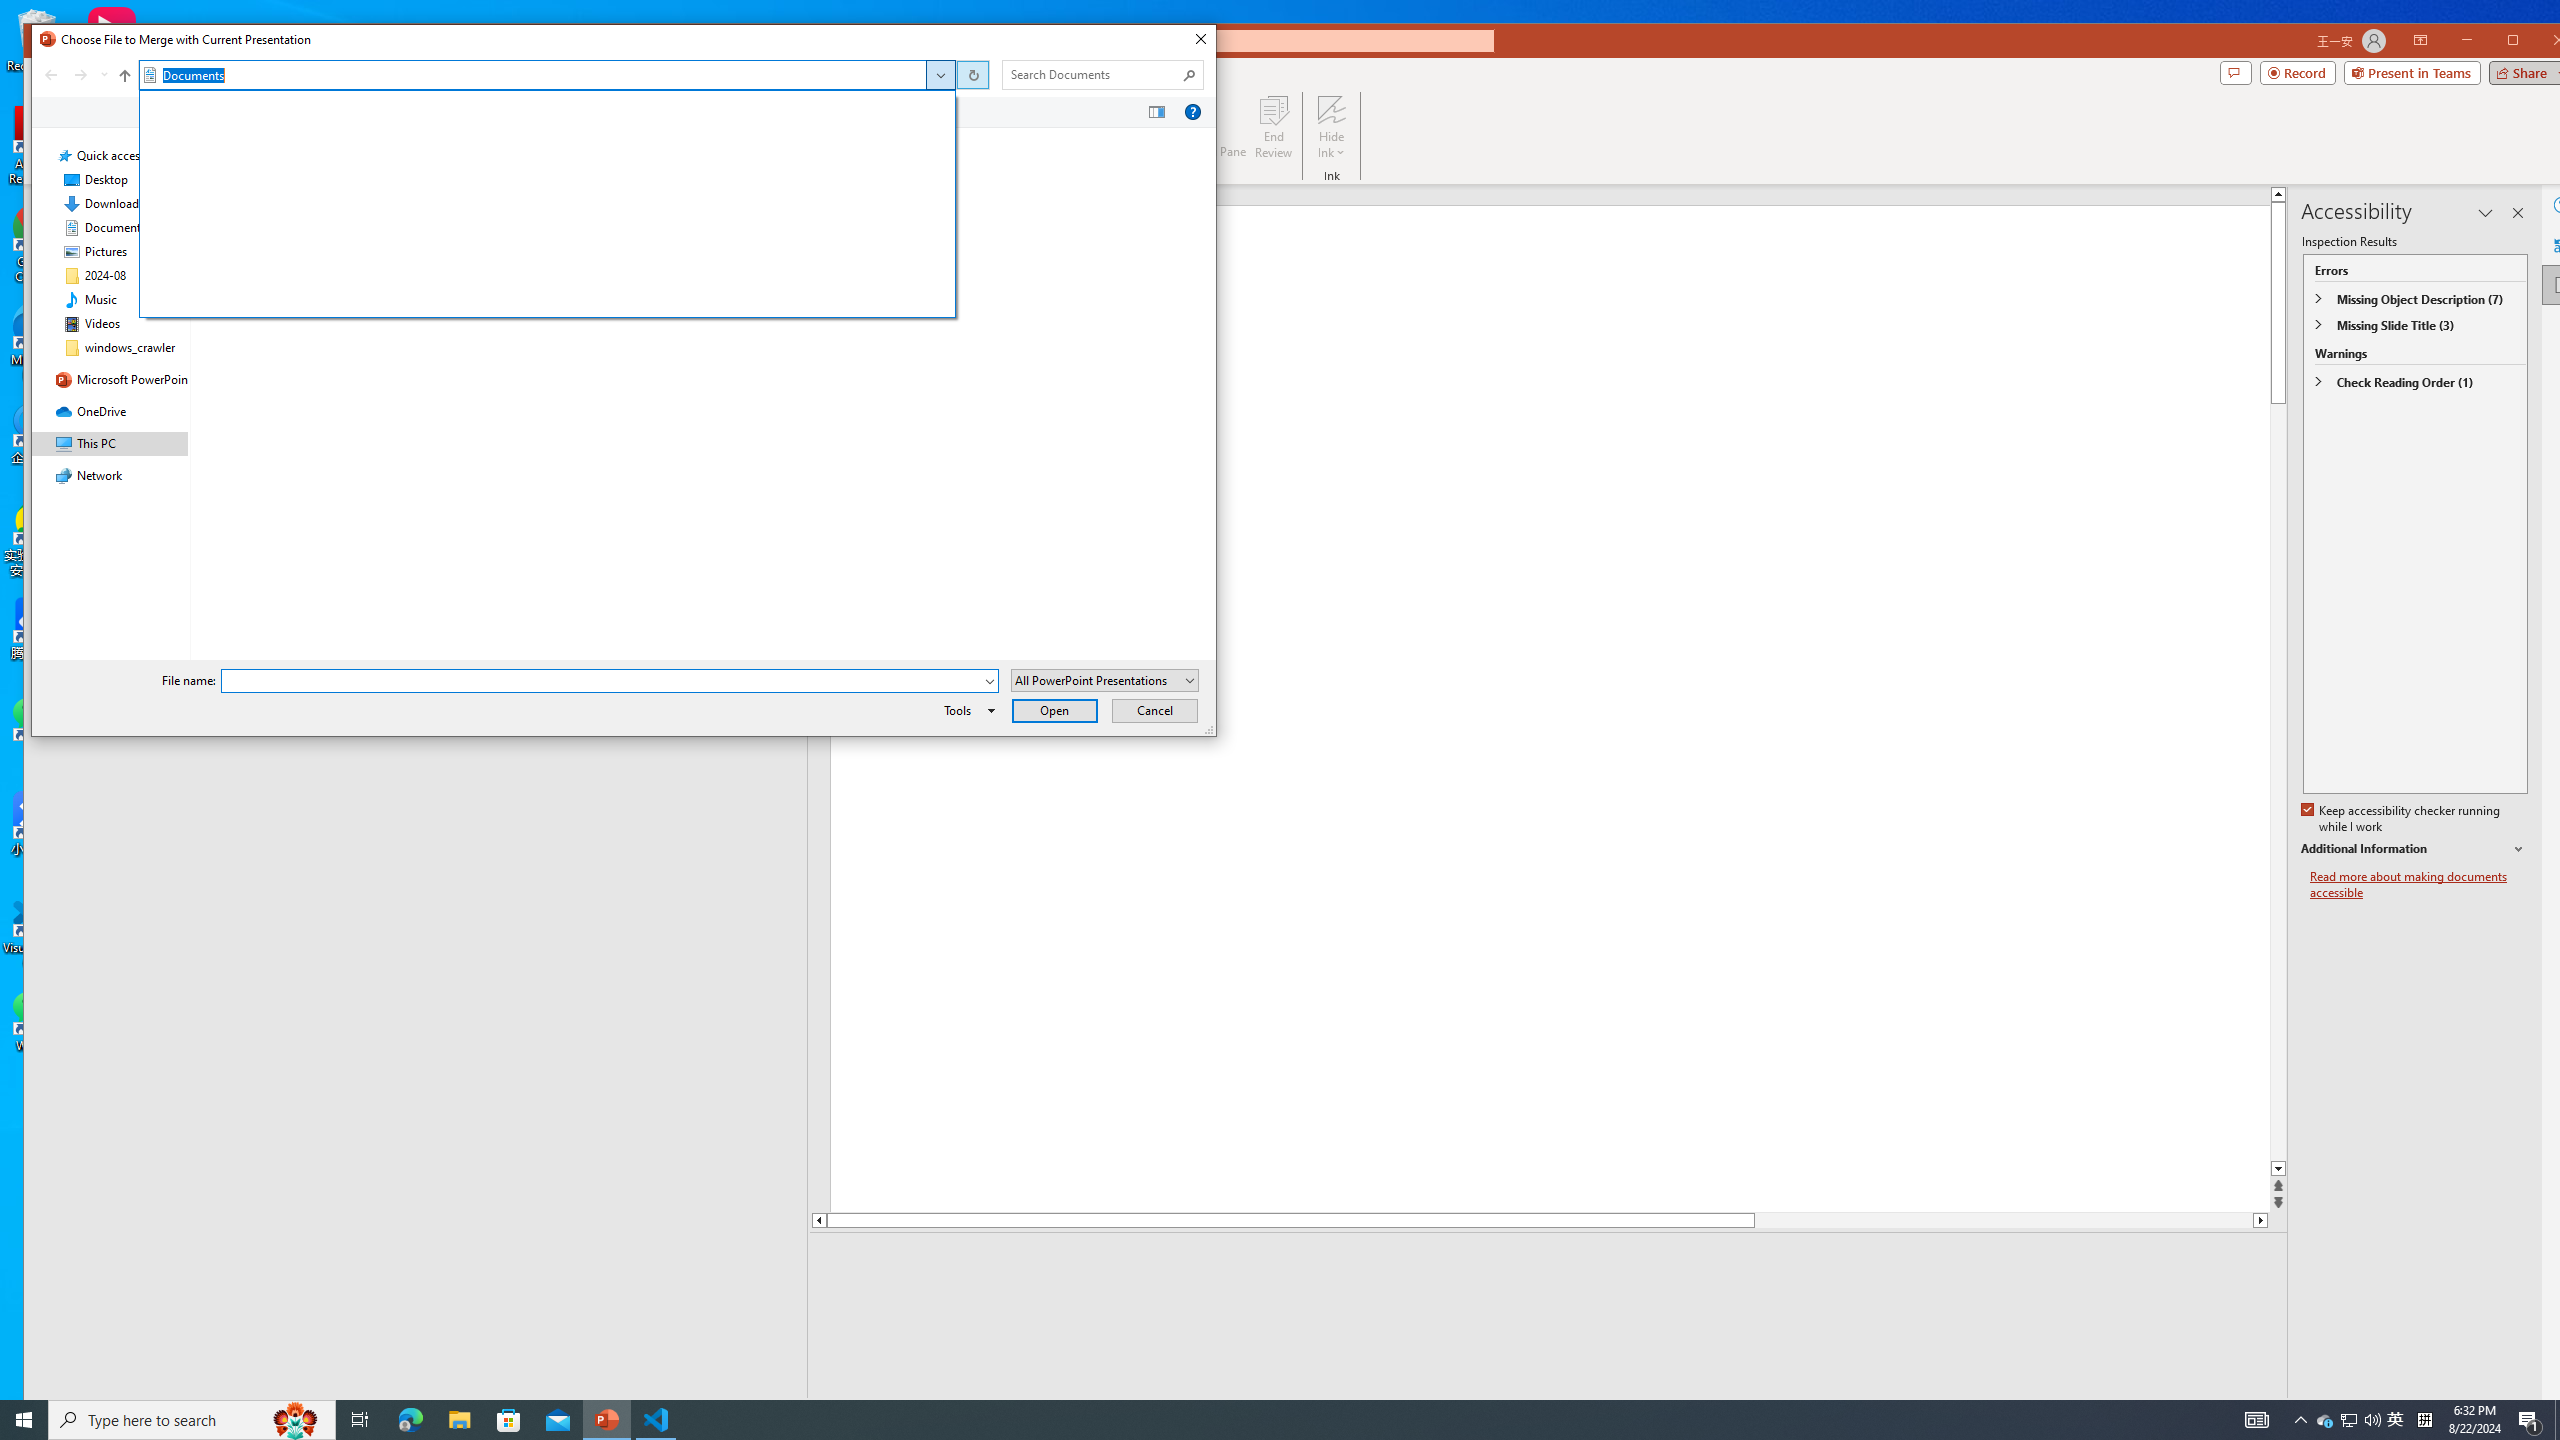 Image resolution: width=2560 pixels, height=1440 pixels. What do you see at coordinates (940, 74) in the screenshot?
I see `Address` at bounding box center [940, 74].